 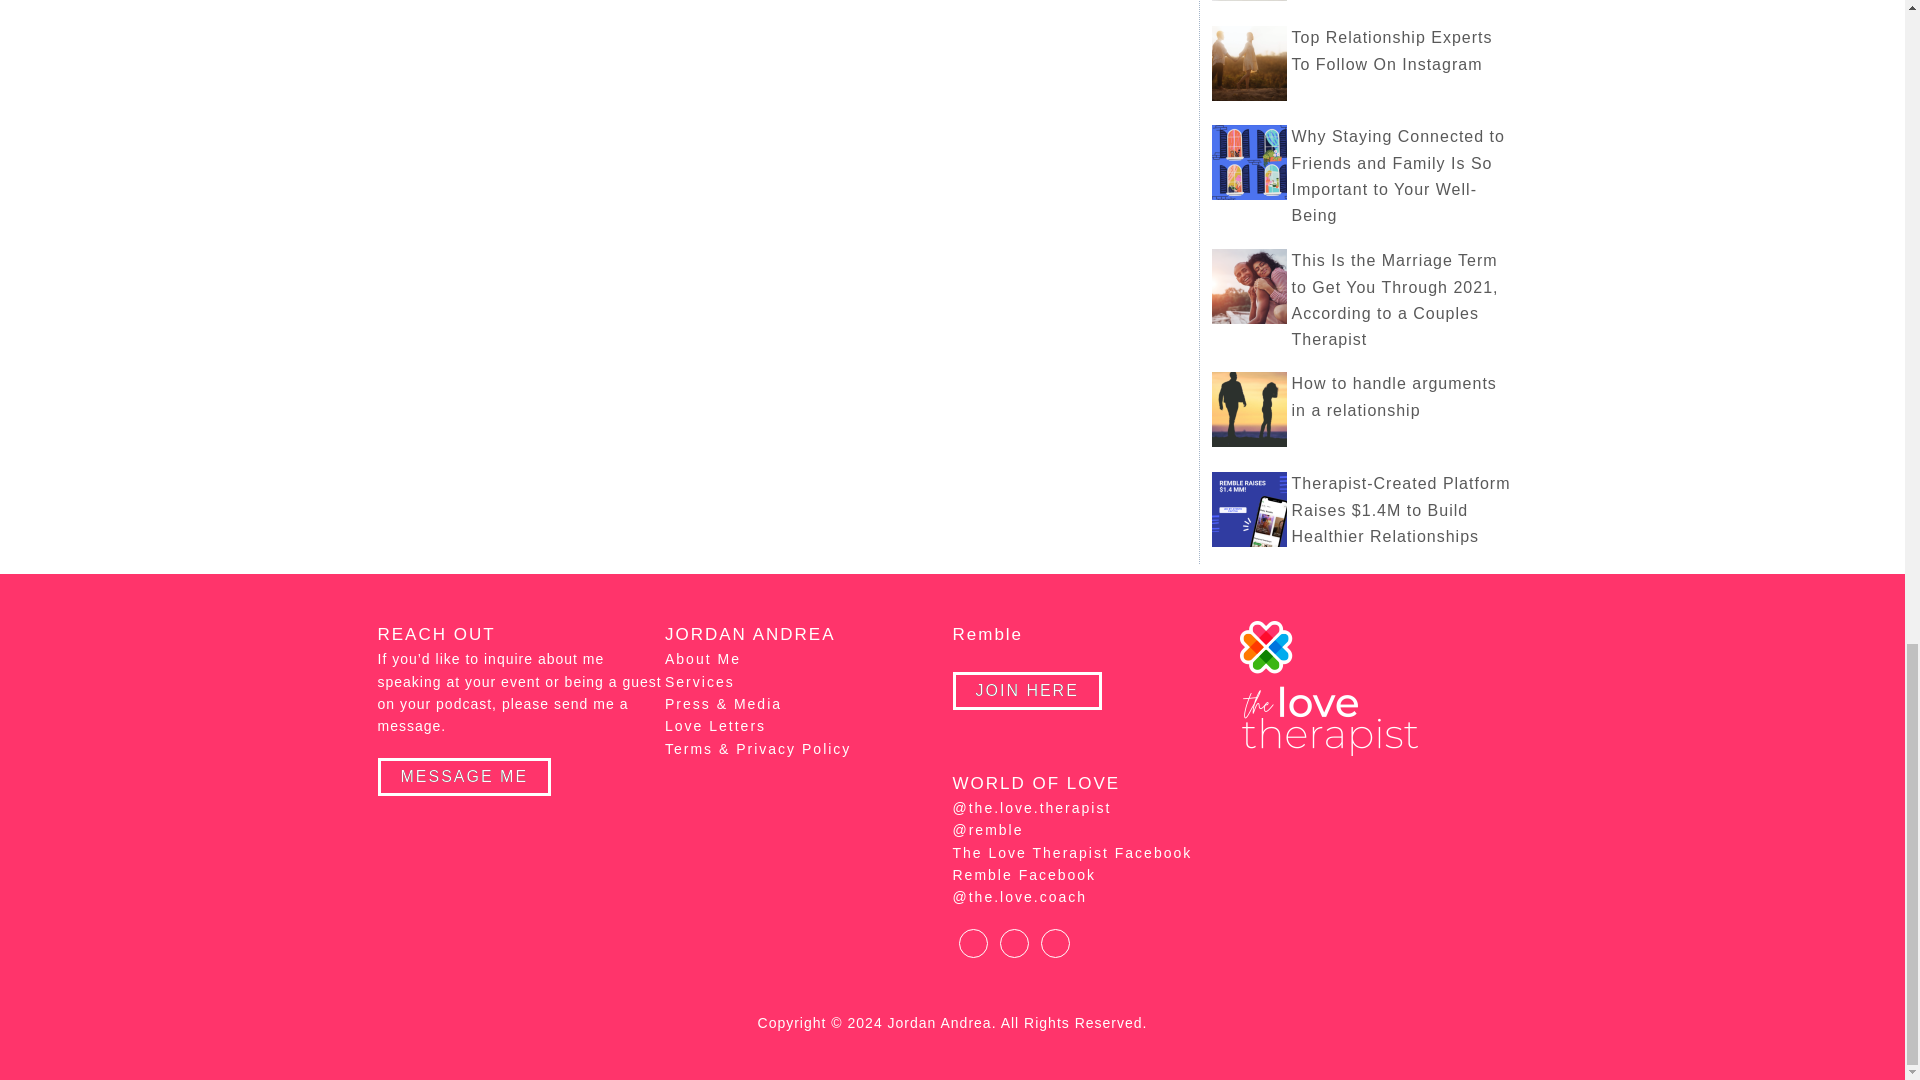 I want to click on JOIN HERE, so click(x=1026, y=690).